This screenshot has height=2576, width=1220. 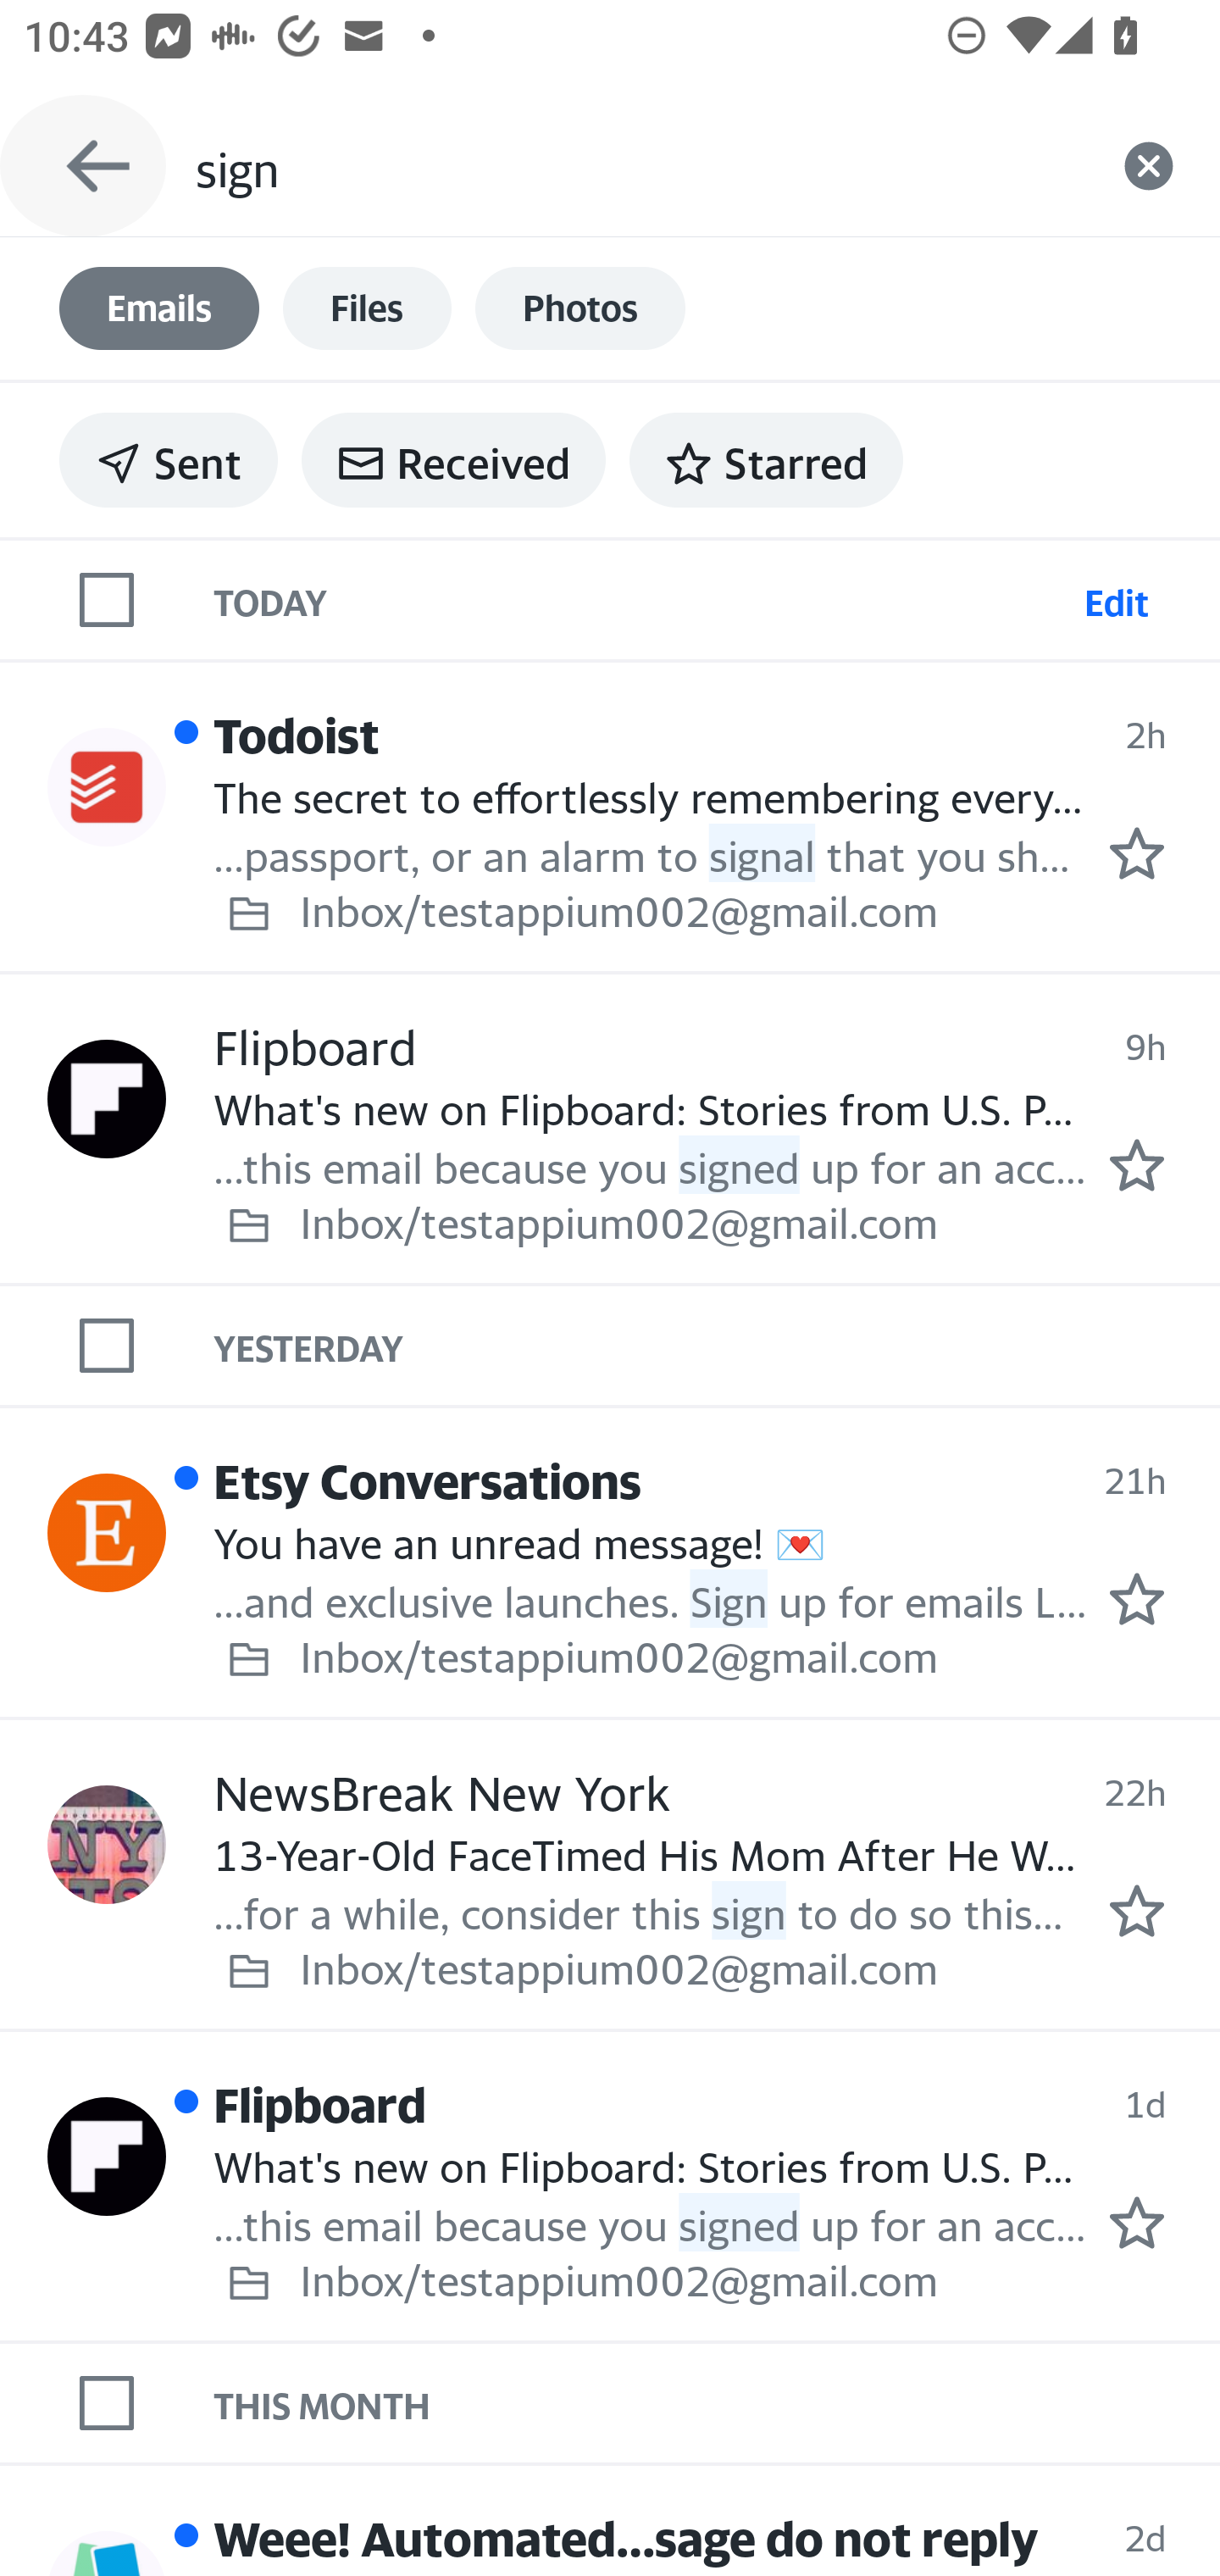 I want to click on Clear, so click(x=1149, y=166).